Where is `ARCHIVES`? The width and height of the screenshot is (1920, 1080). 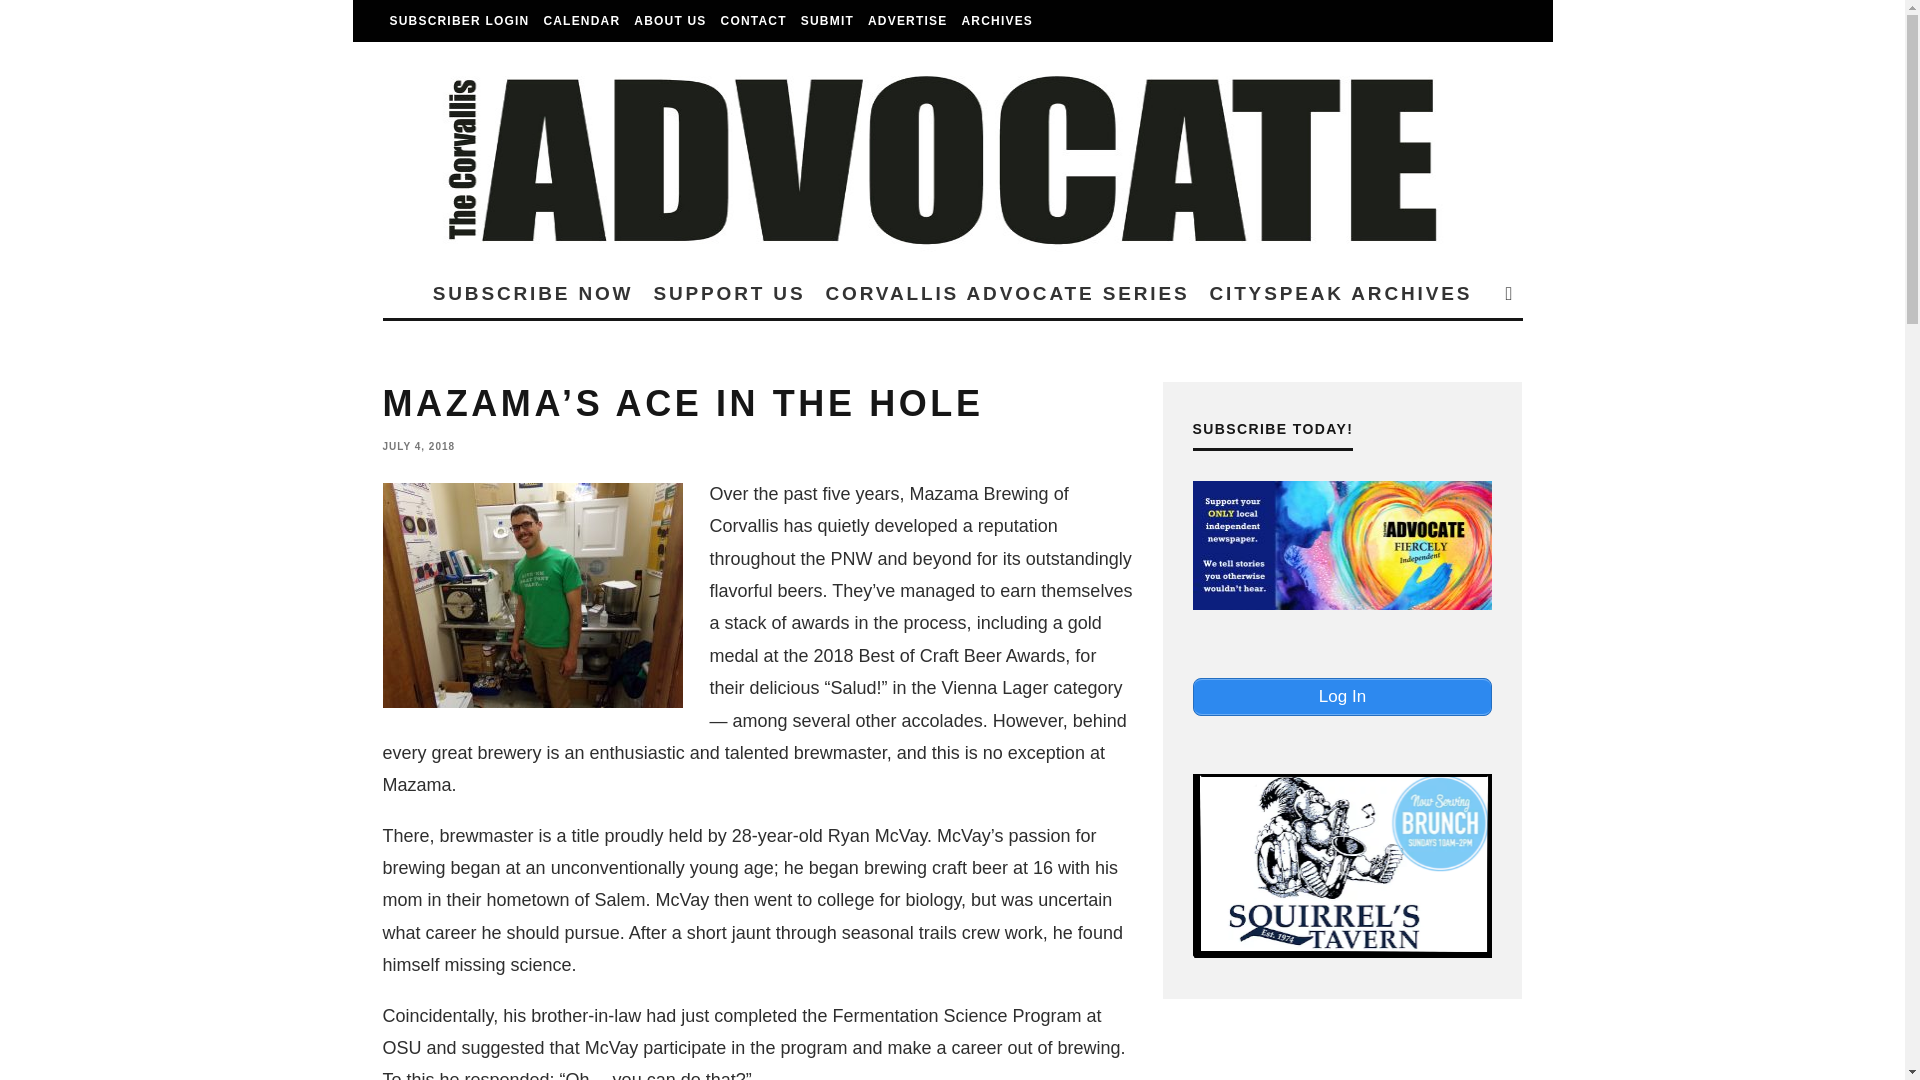
ARCHIVES is located at coordinates (997, 21).